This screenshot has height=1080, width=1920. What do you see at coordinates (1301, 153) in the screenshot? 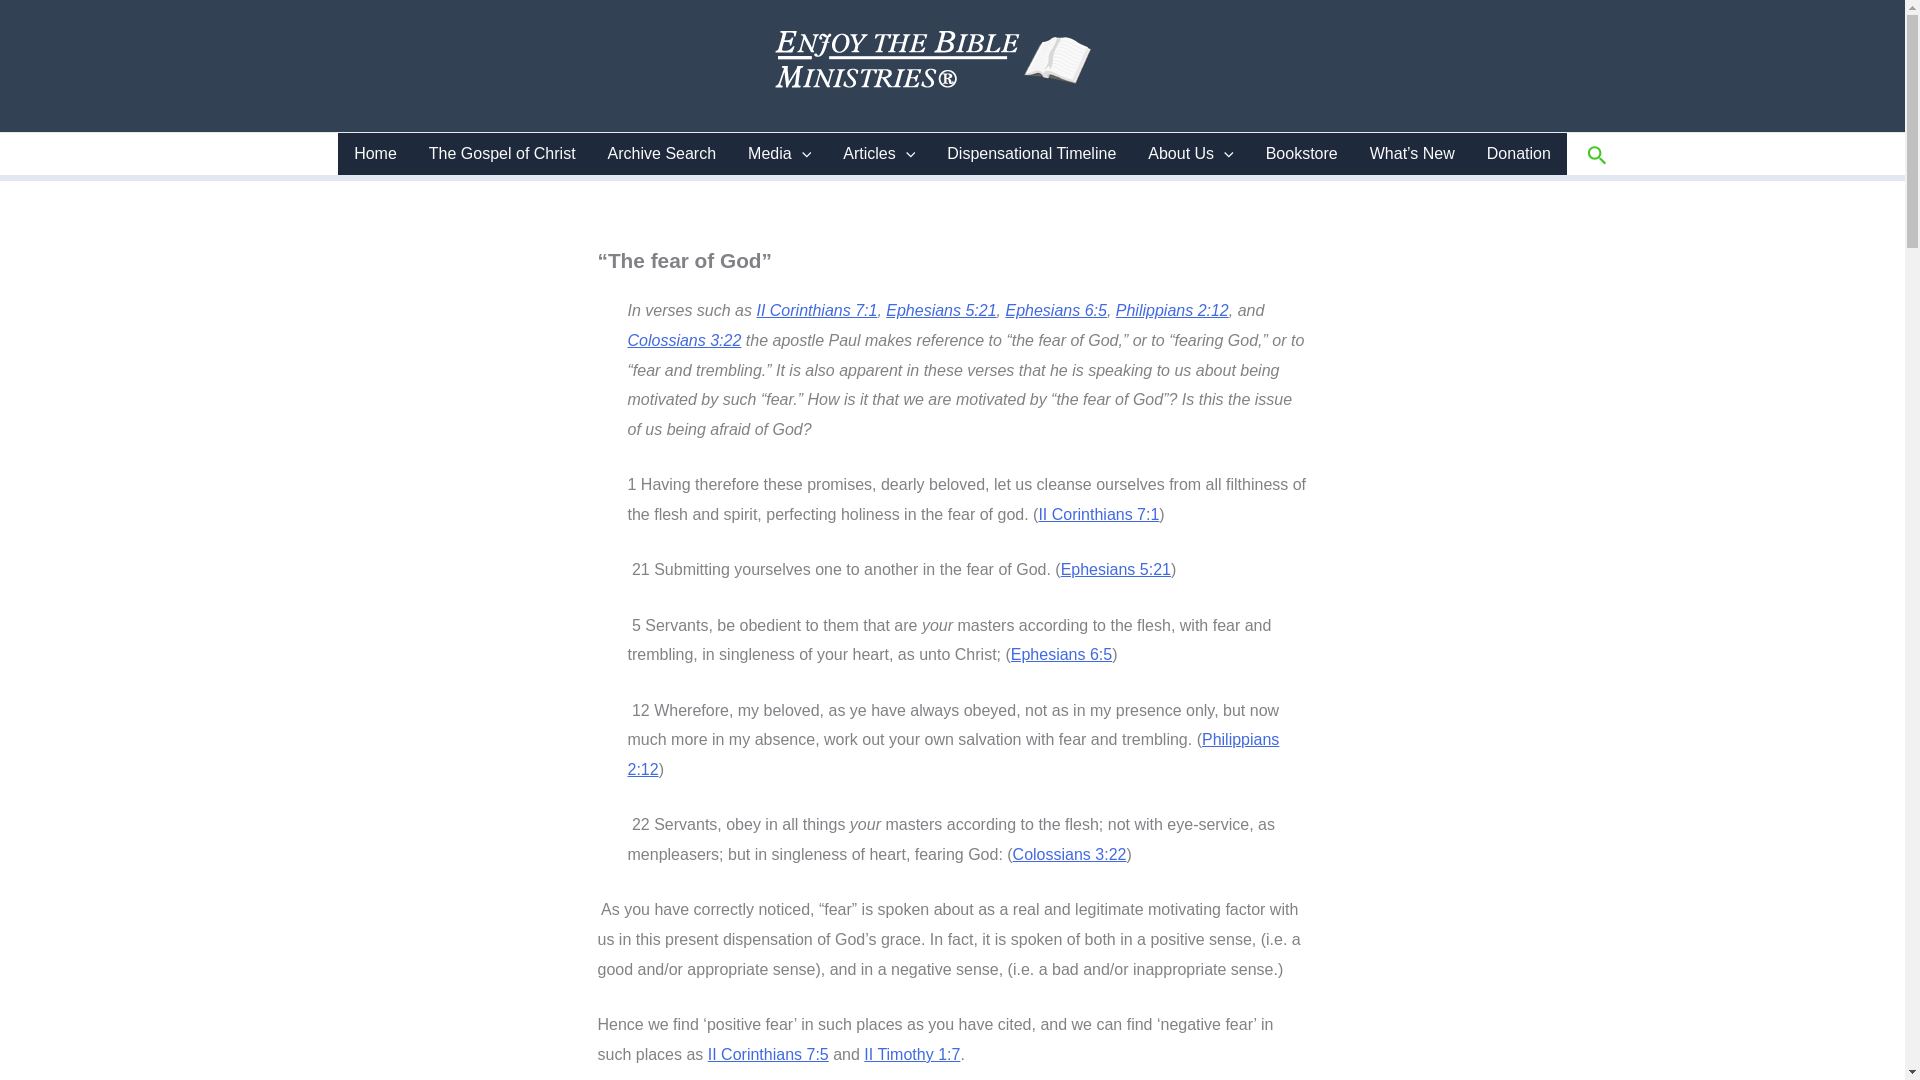
I see `Bookstore` at bounding box center [1301, 153].